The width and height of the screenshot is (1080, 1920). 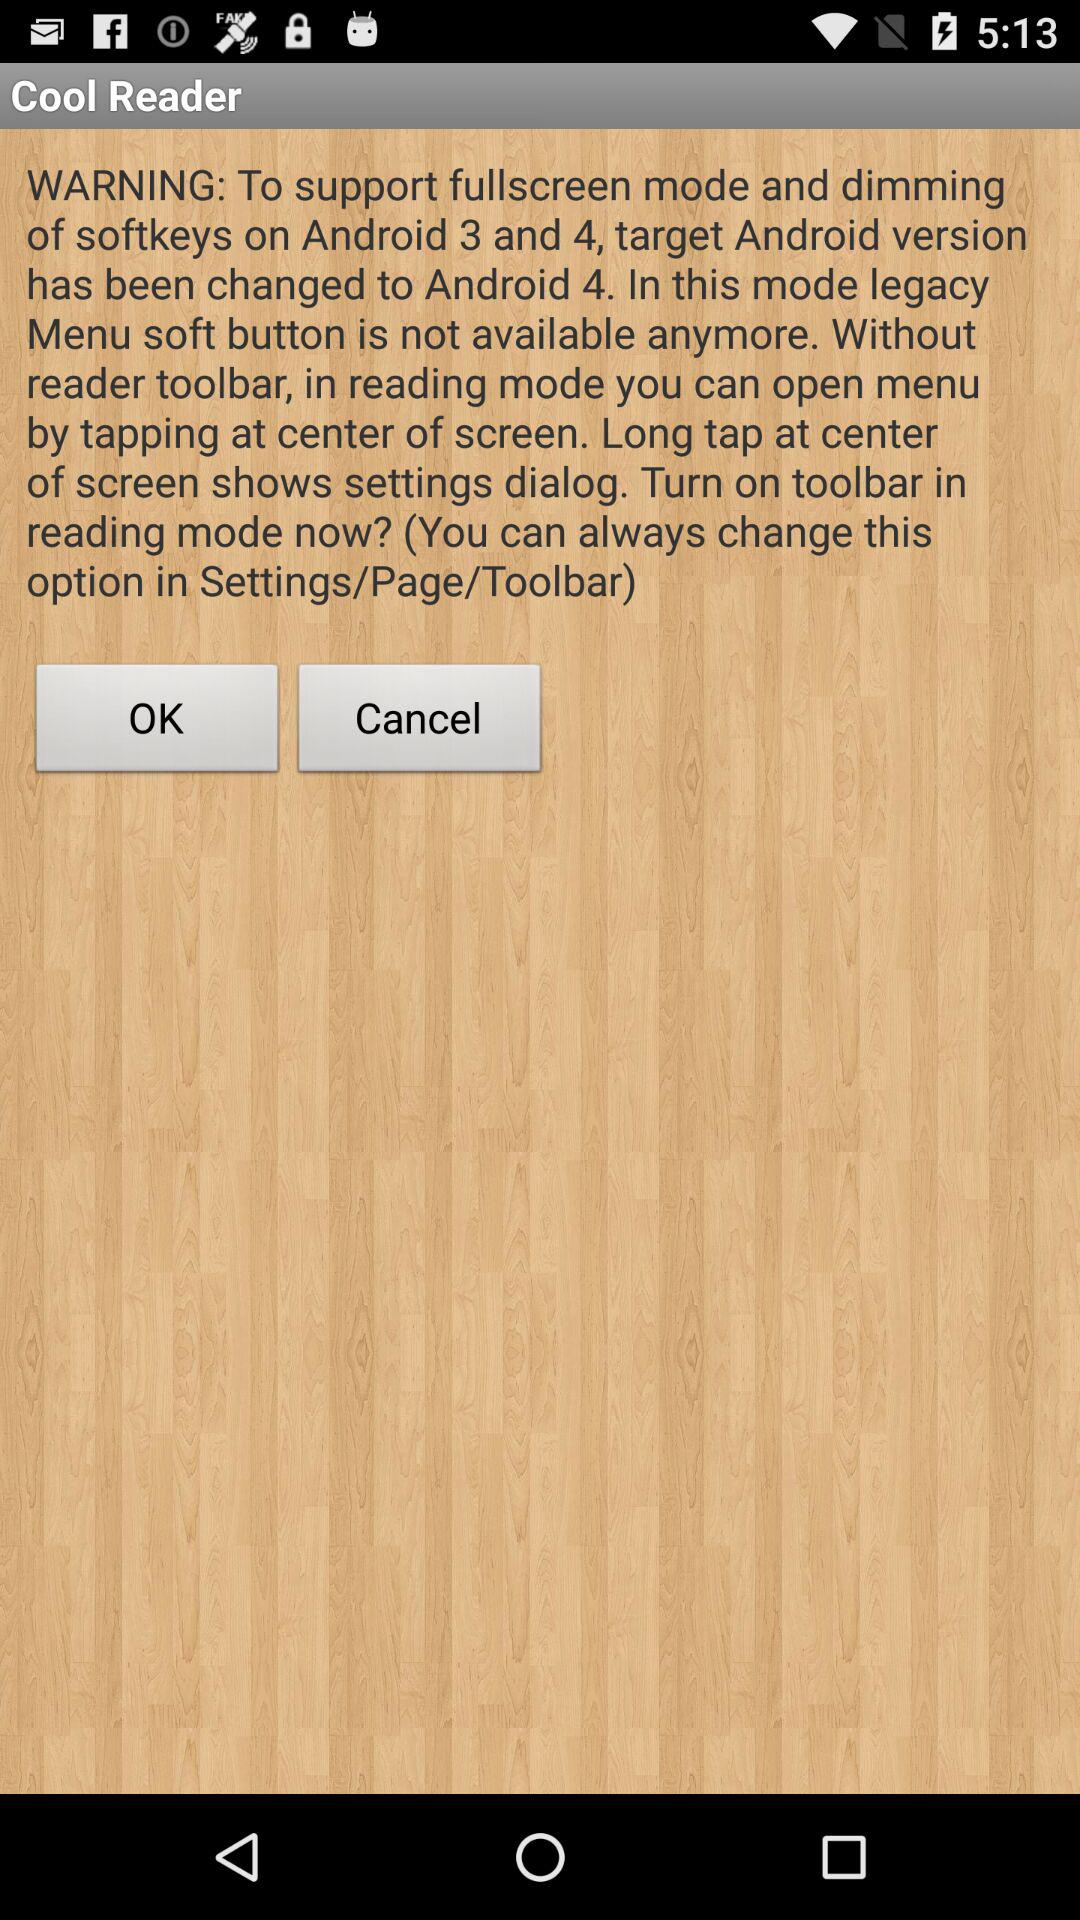 What do you see at coordinates (420, 723) in the screenshot?
I see `select the cancel icon` at bounding box center [420, 723].